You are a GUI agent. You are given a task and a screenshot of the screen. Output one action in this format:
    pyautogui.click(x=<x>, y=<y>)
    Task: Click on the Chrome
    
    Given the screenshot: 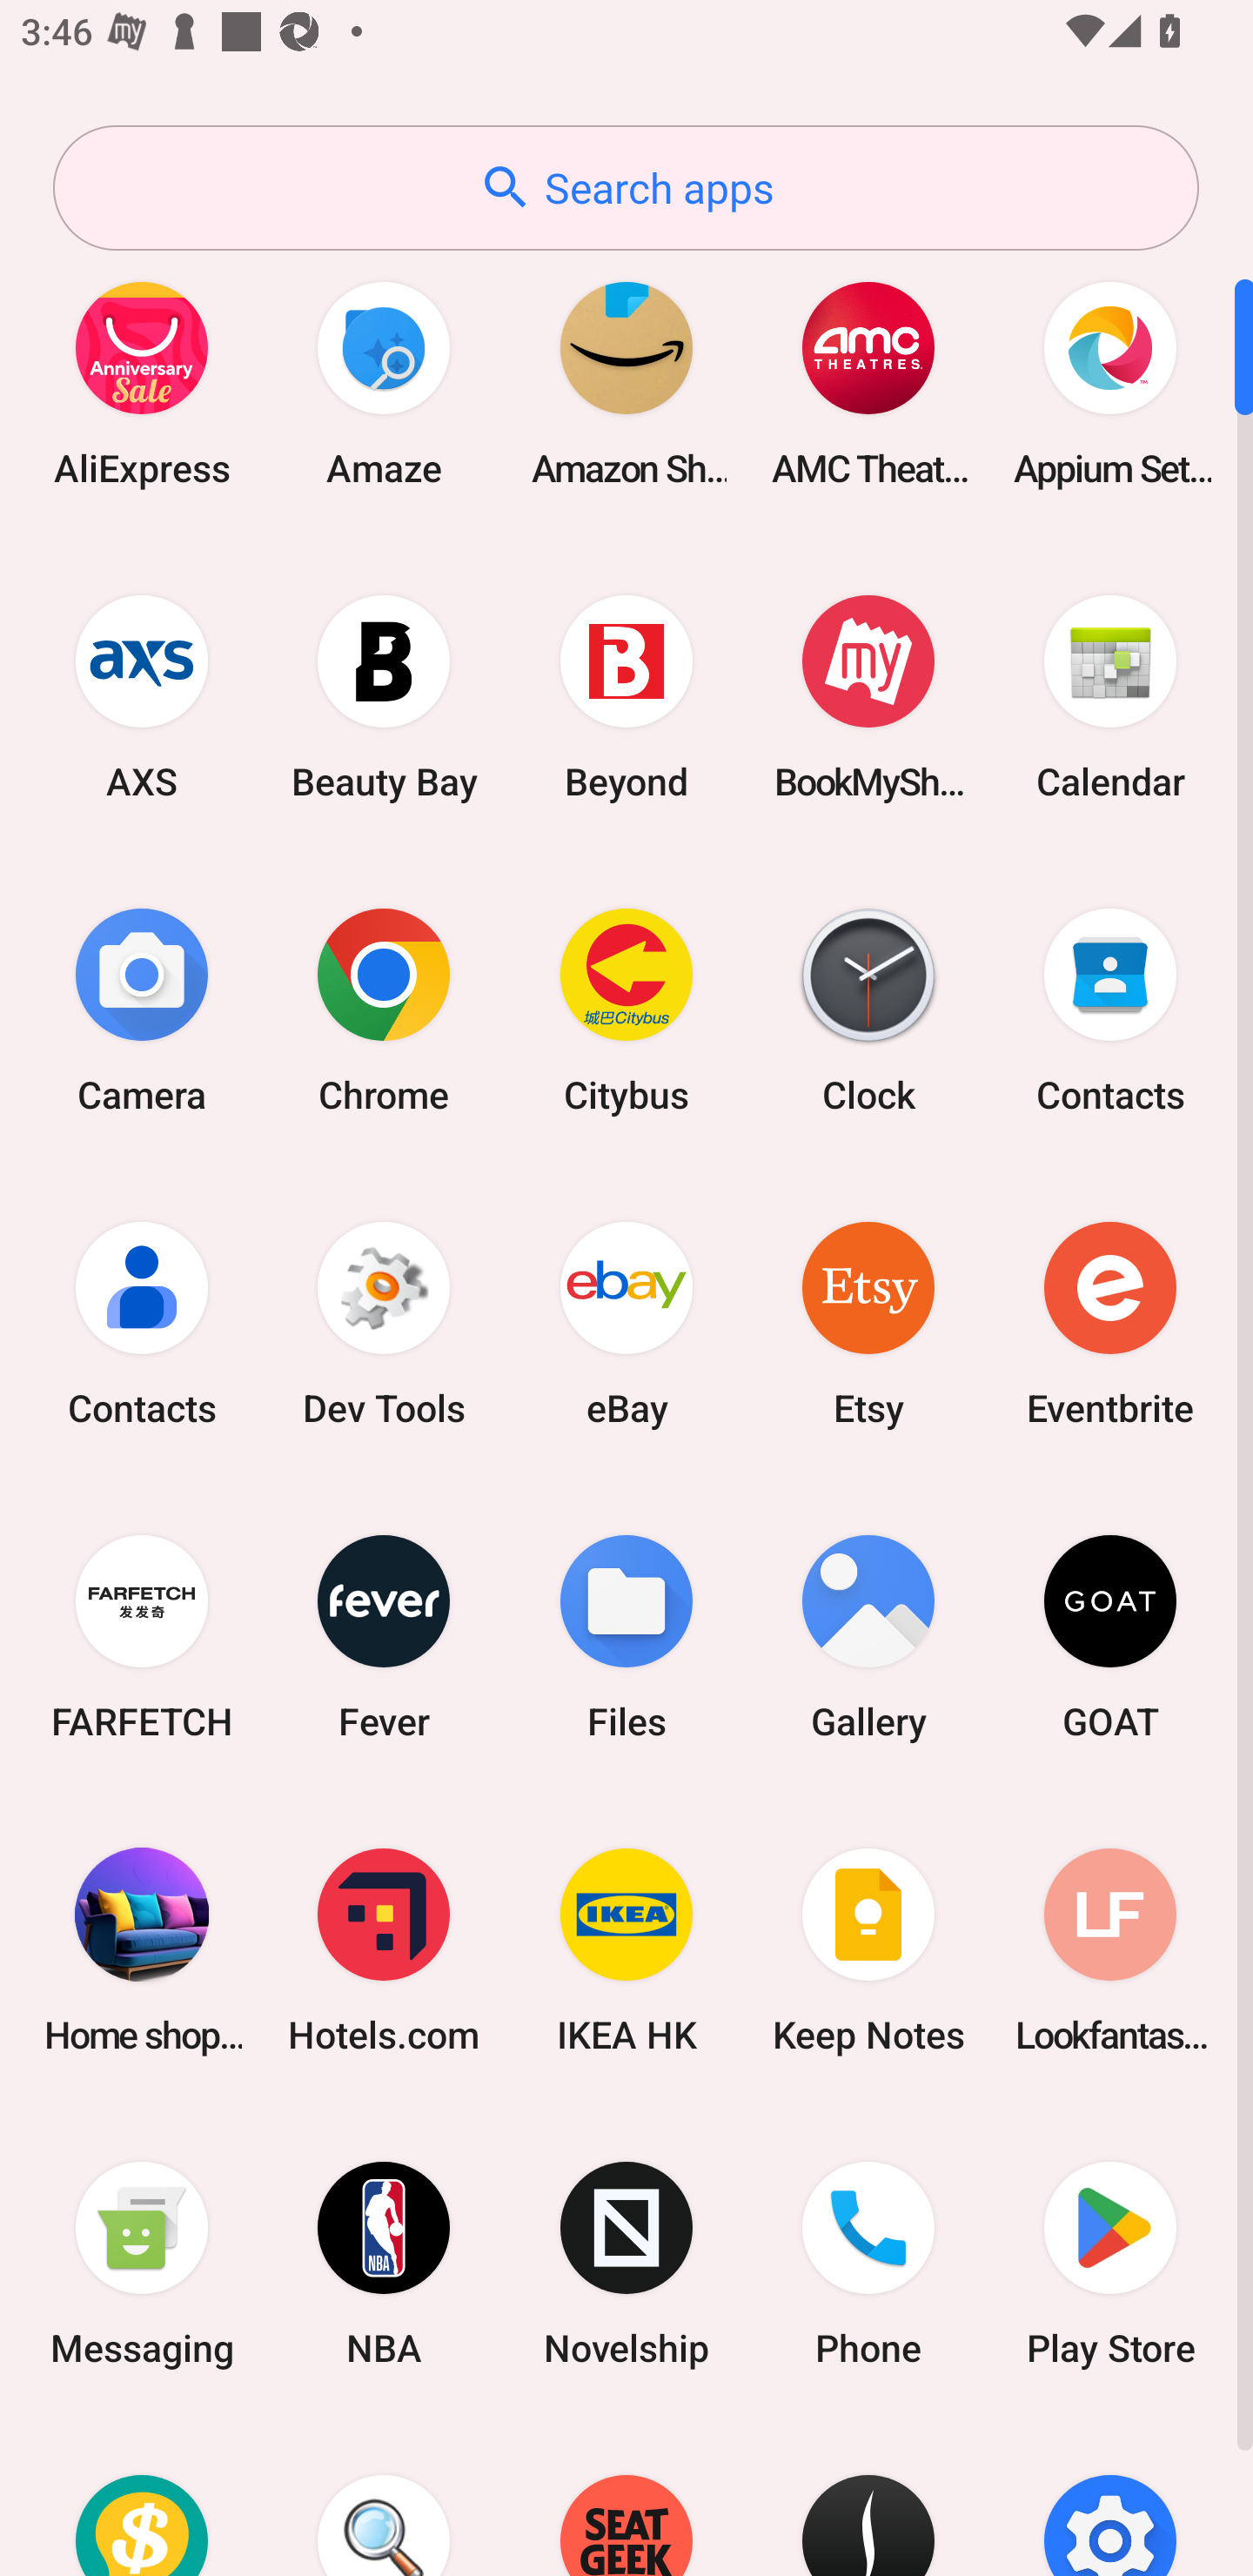 What is the action you would take?
    pyautogui.click(x=384, y=1010)
    